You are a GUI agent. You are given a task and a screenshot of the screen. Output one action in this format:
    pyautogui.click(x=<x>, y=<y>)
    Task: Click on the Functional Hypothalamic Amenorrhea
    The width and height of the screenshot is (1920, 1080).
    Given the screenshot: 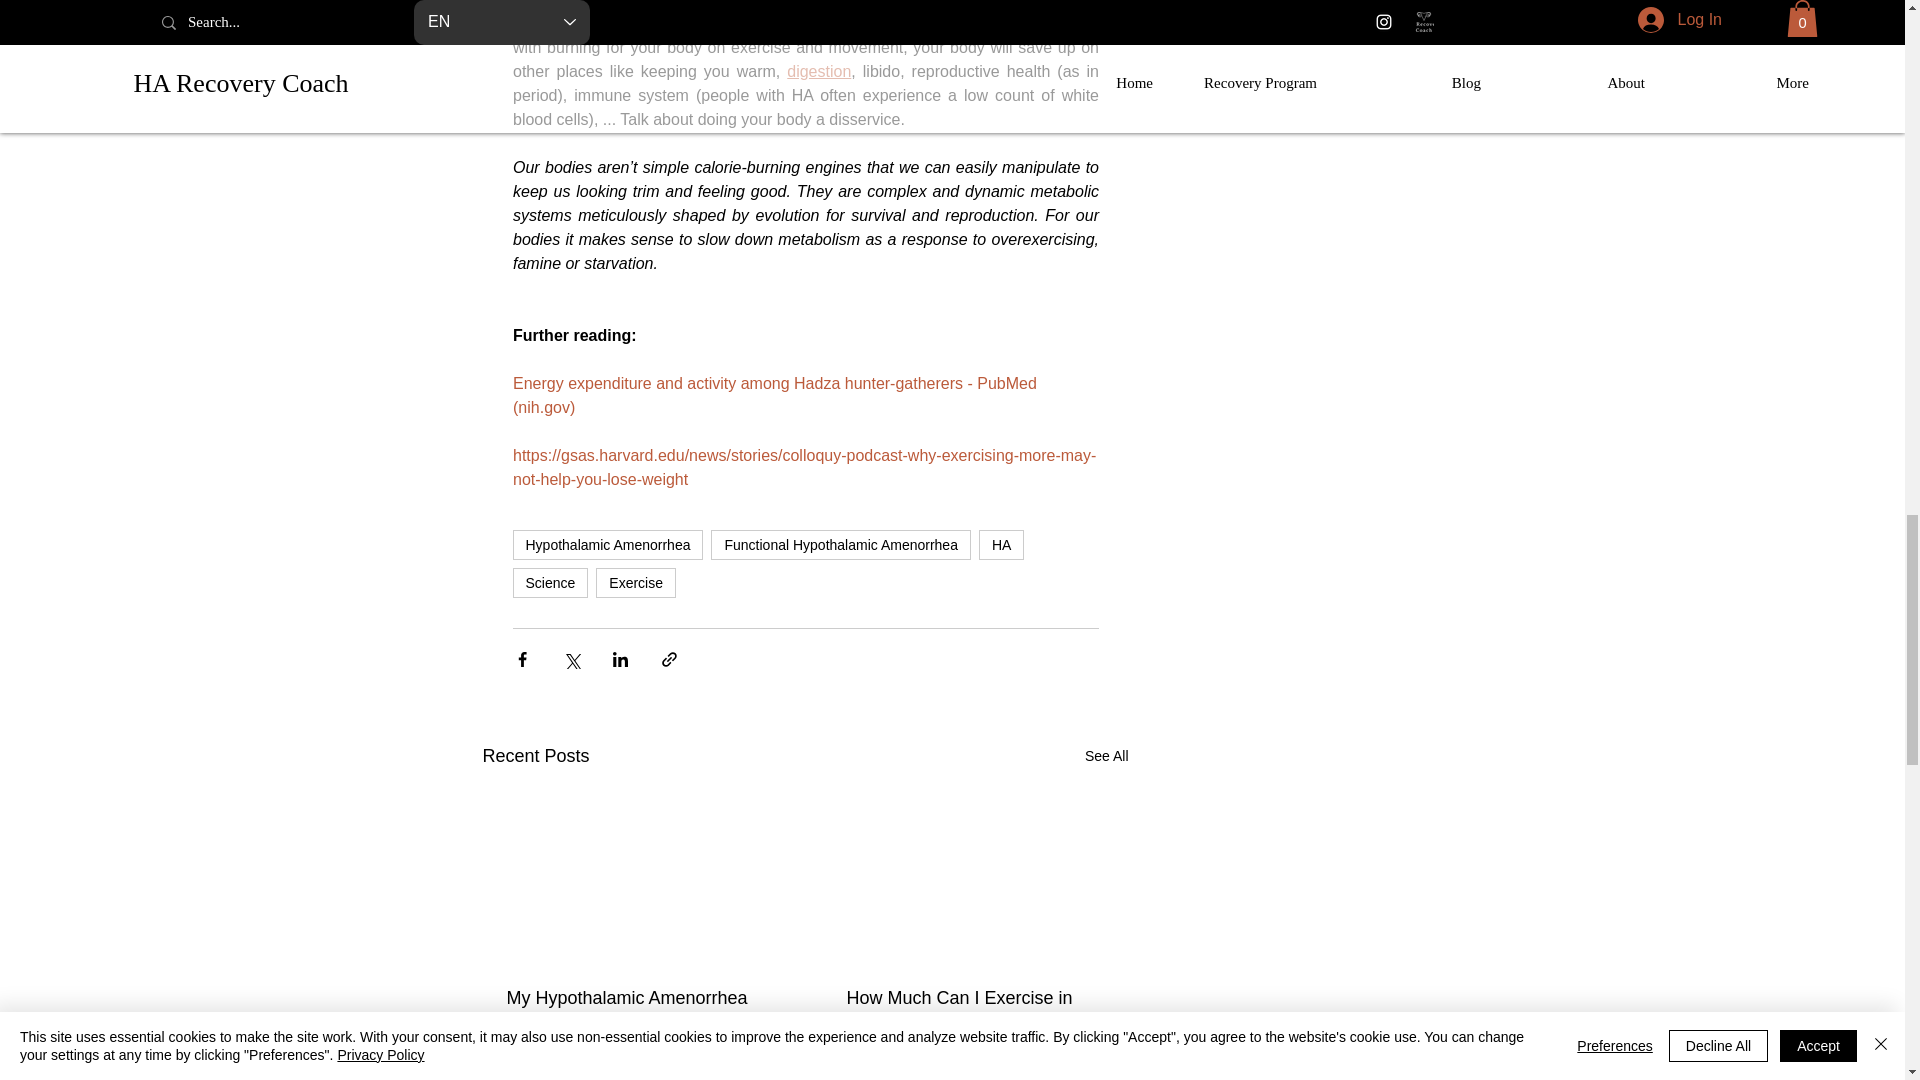 What is the action you would take?
    pyautogui.click(x=840, y=545)
    